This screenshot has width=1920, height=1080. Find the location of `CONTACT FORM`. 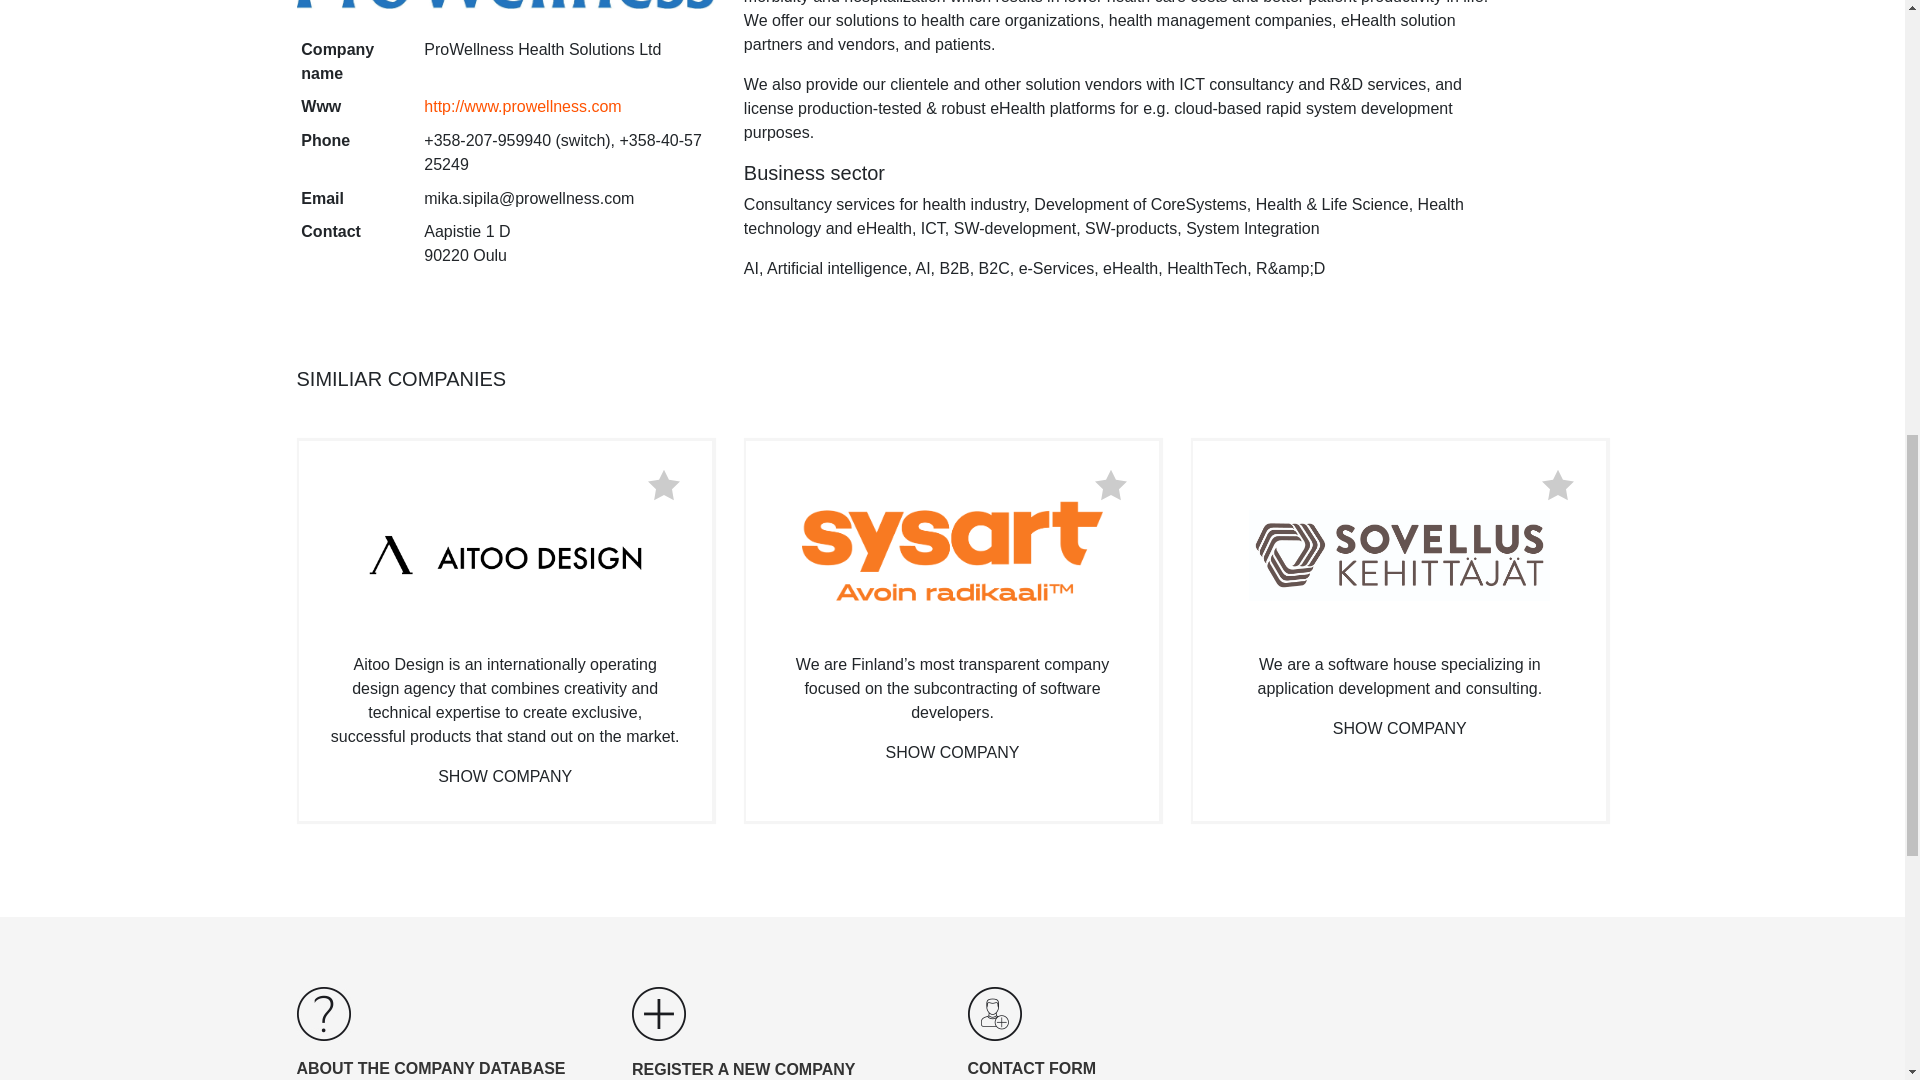

CONTACT FORM is located at coordinates (1120, 1068).